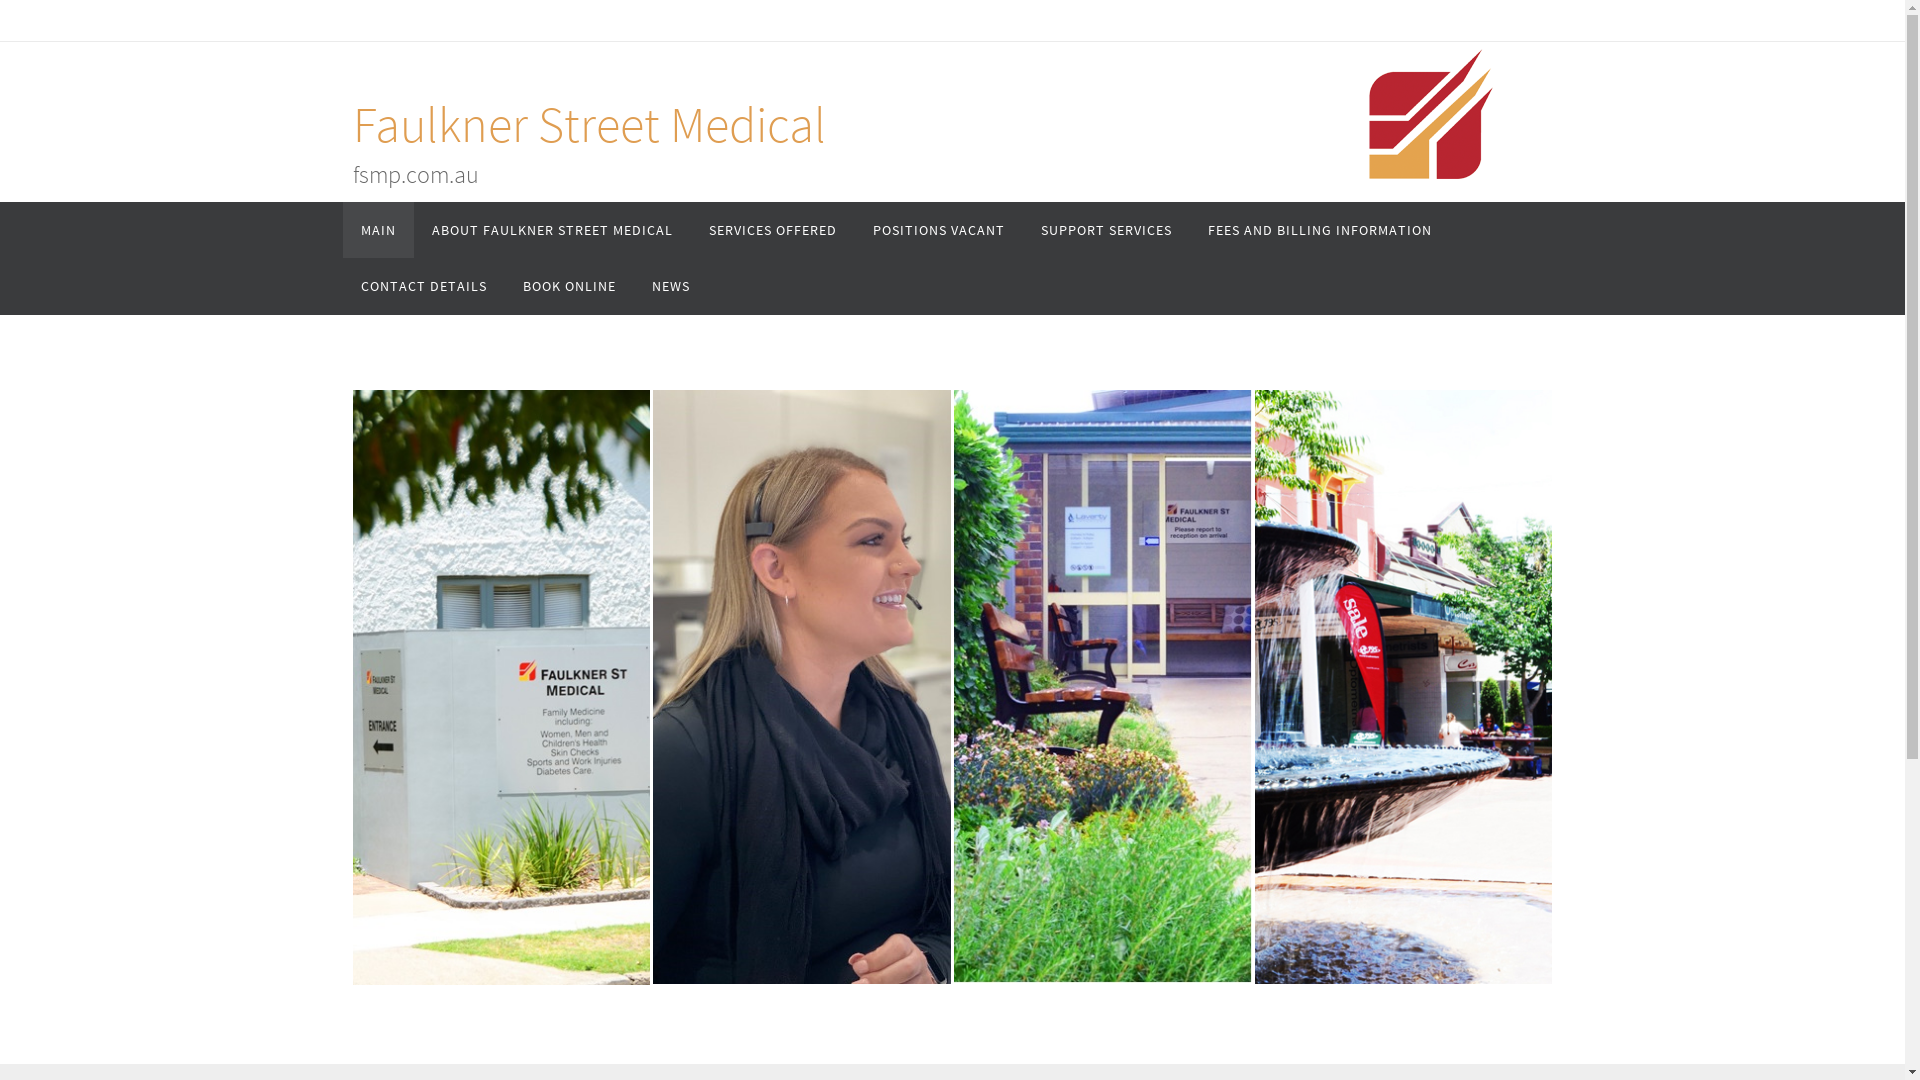 Image resolution: width=1920 pixels, height=1080 pixels. I want to click on ABOUT FAULKNER STREET MEDICAL, so click(552, 230).